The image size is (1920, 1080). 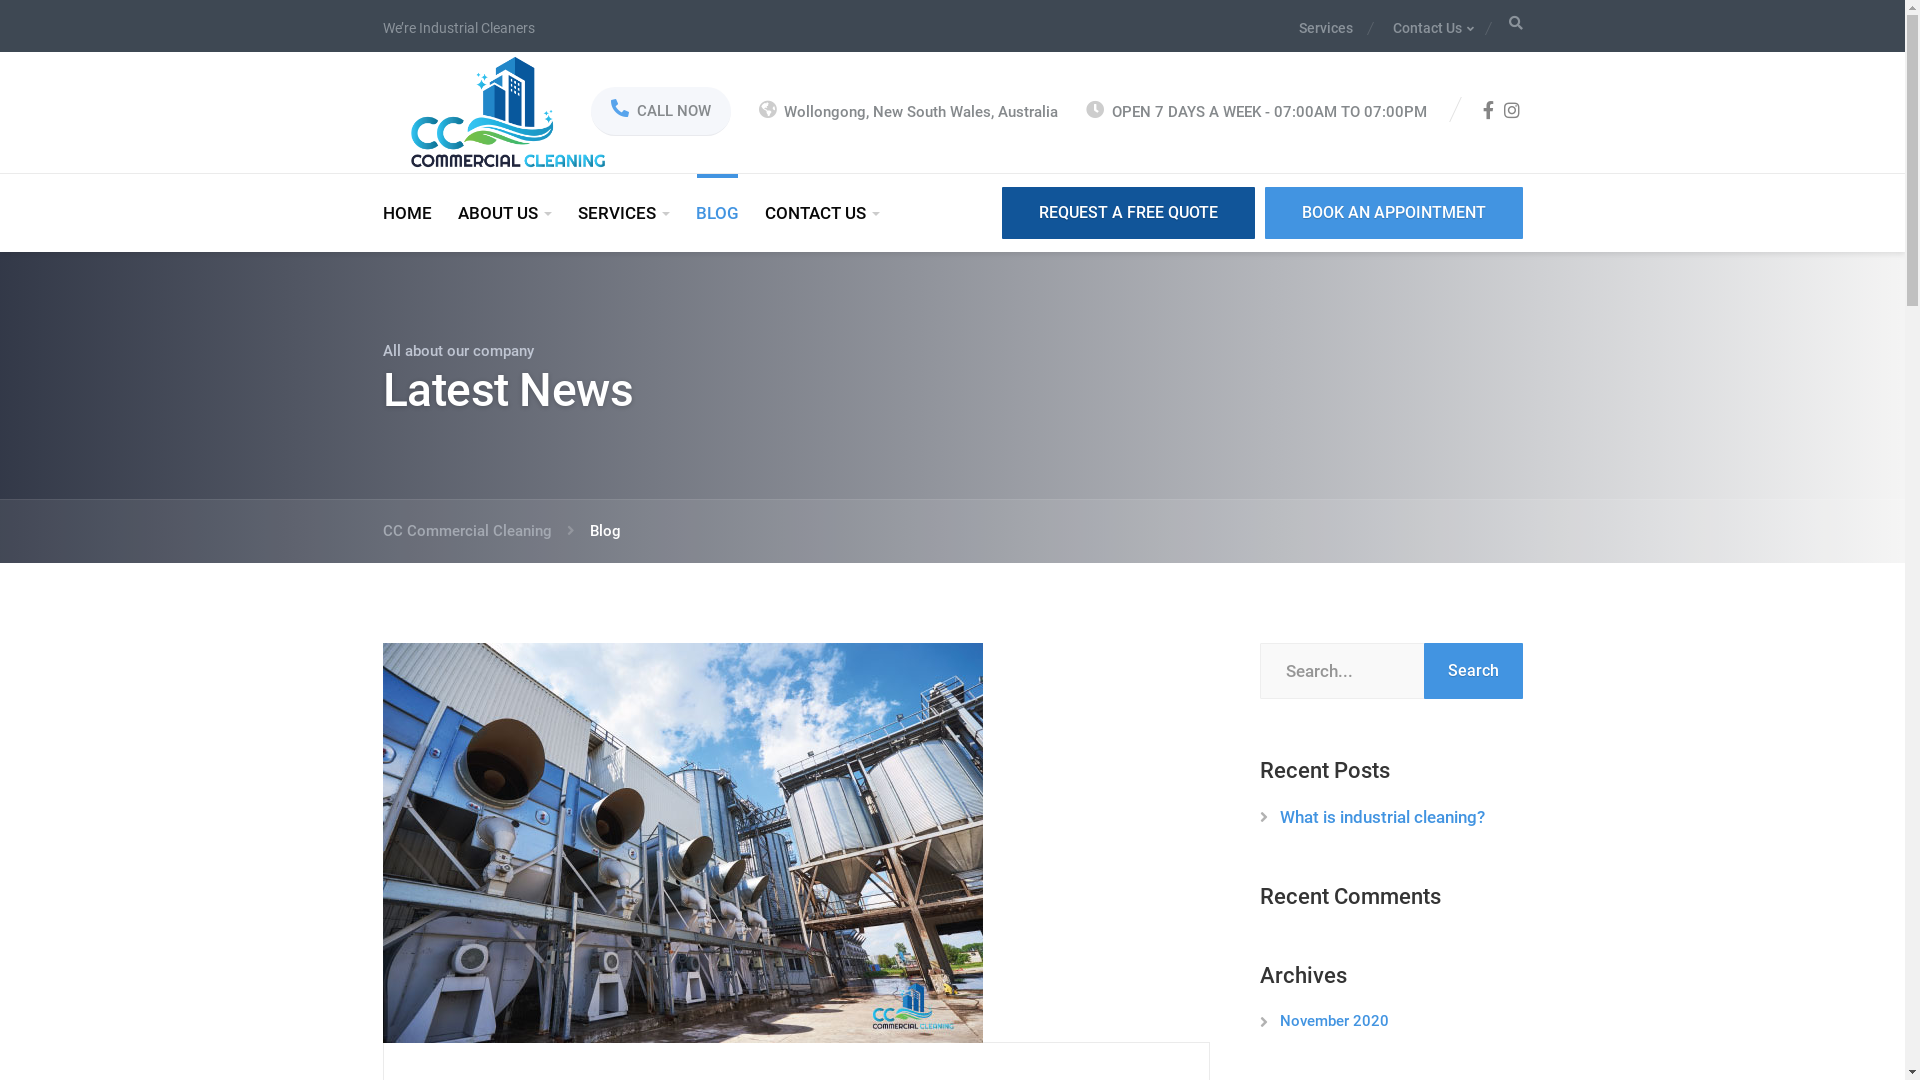 I want to click on Search, so click(x=1332, y=540).